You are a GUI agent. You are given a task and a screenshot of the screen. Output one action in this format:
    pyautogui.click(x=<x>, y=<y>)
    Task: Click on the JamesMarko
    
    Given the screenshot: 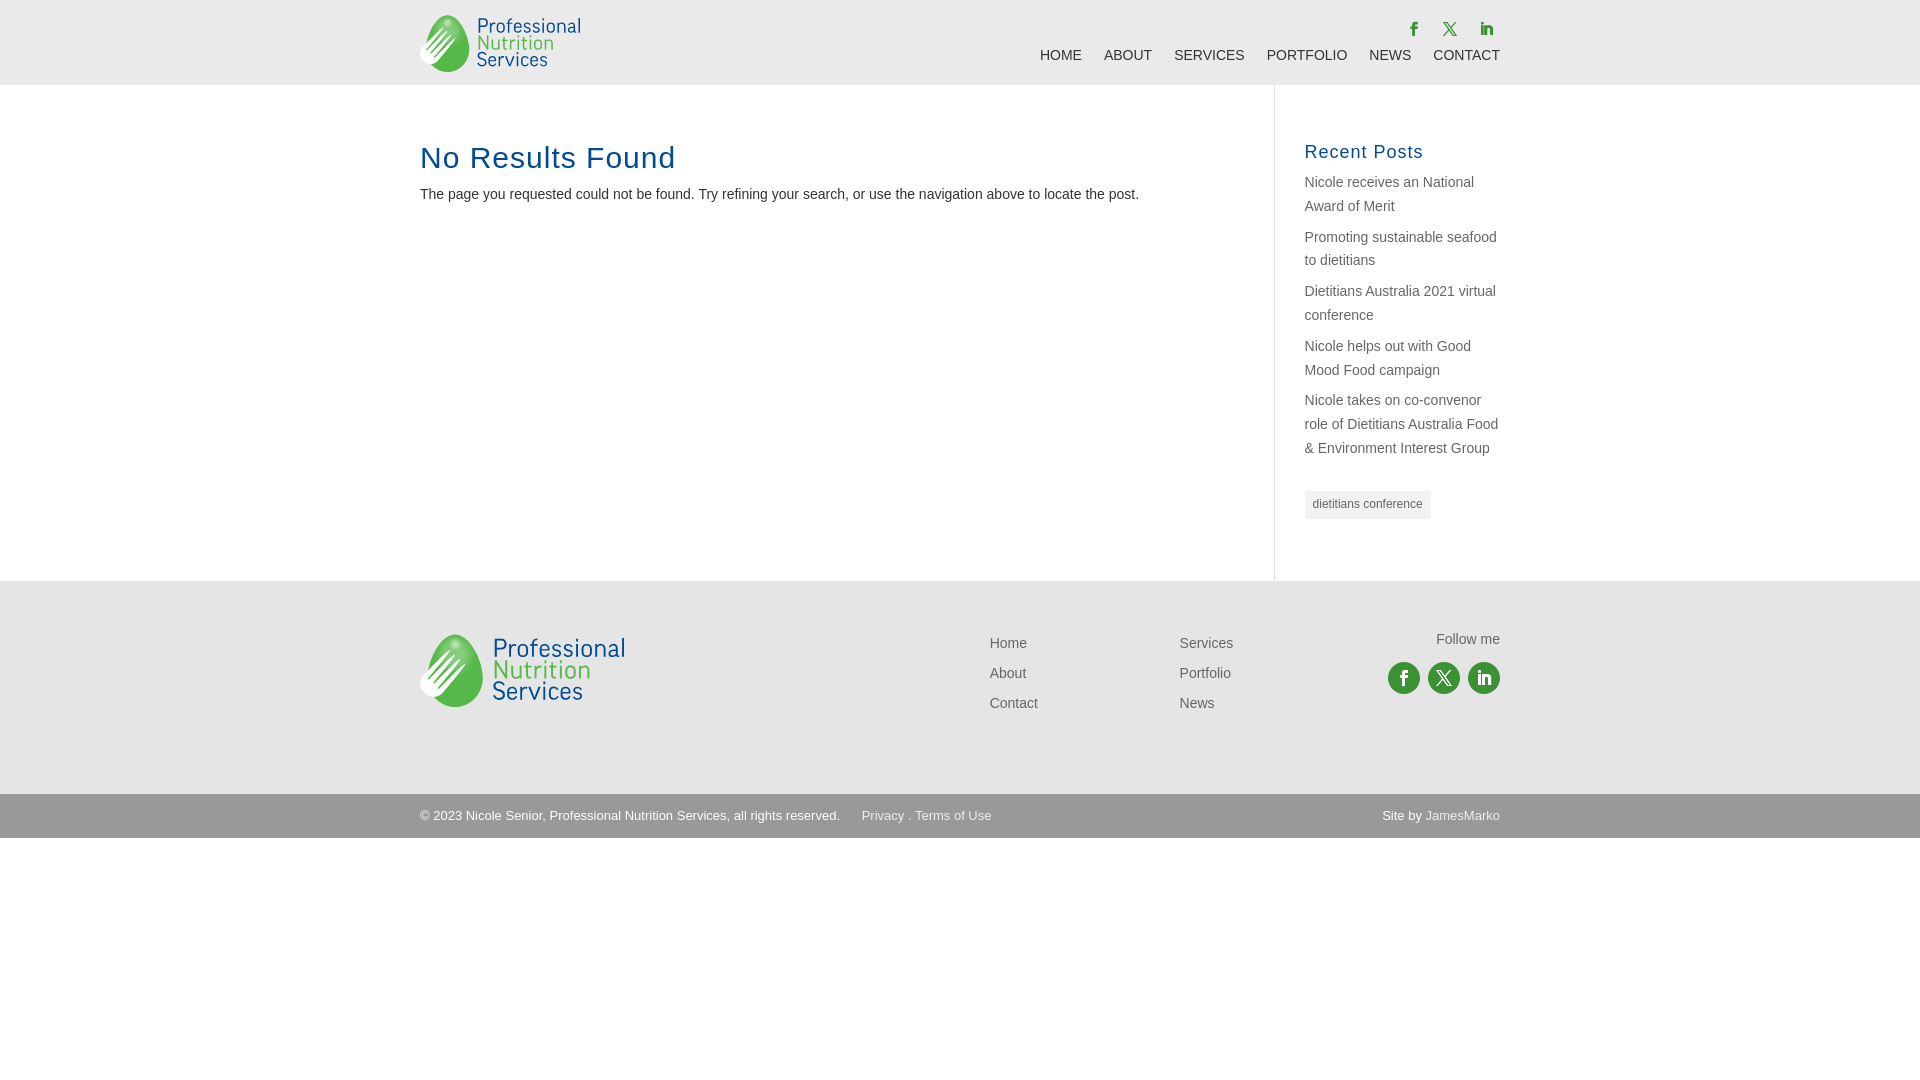 What is the action you would take?
    pyautogui.click(x=1463, y=816)
    